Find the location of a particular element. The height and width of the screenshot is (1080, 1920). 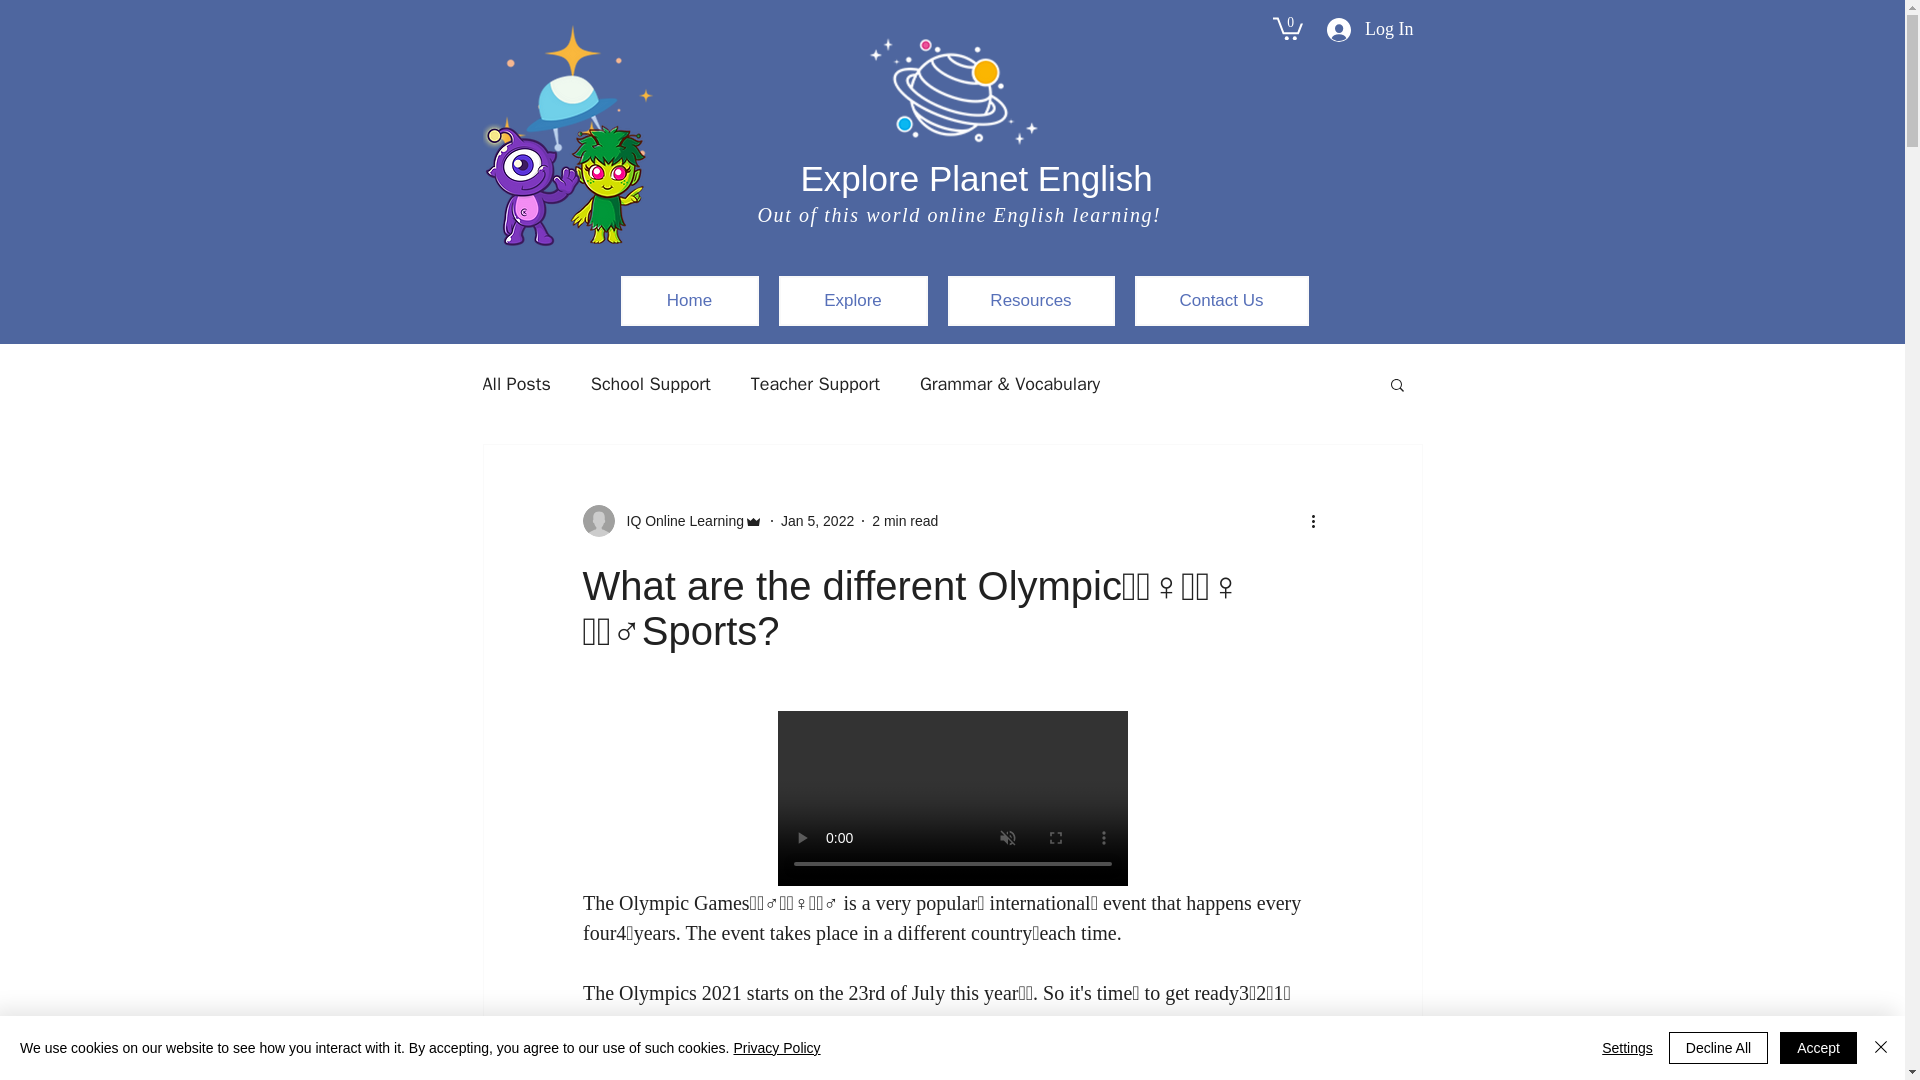

0 is located at coordinates (1286, 27).